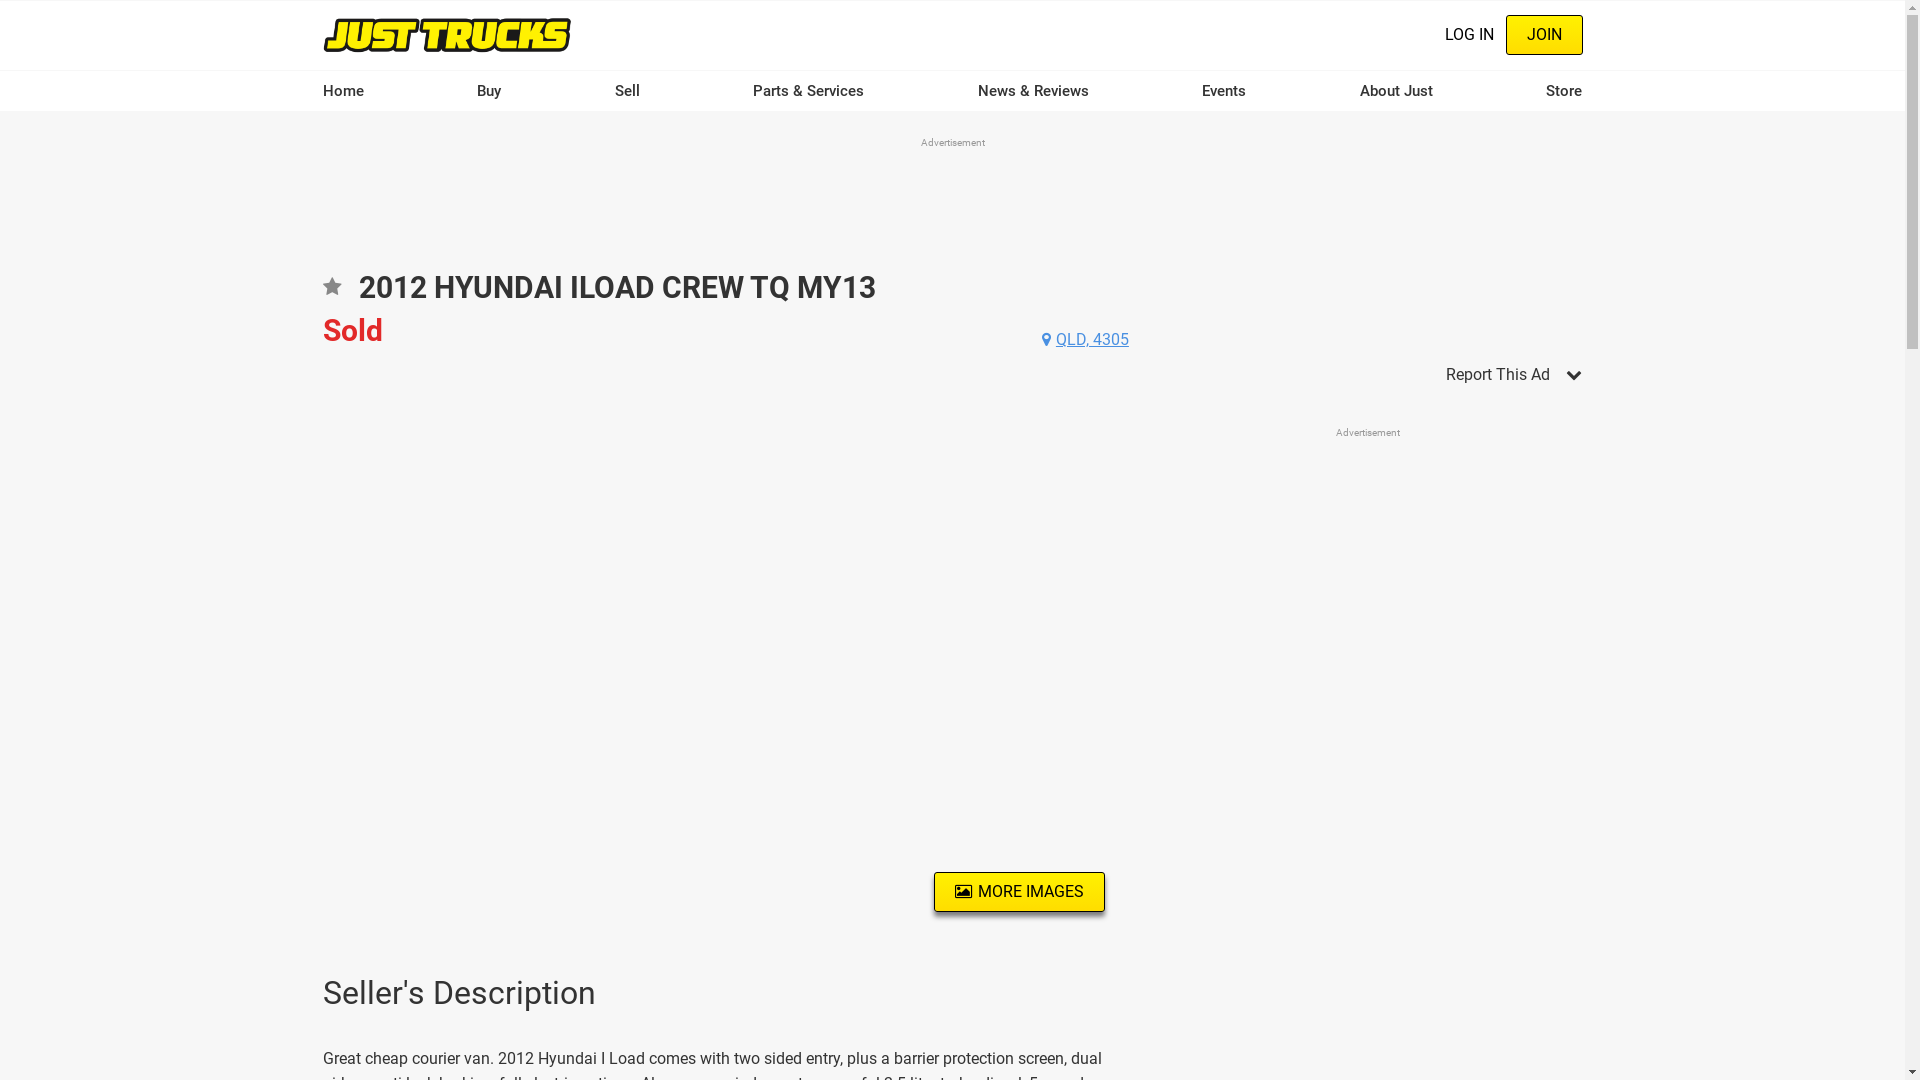  Describe the element at coordinates (1564, 91) in the screenshot. I see `Store` at that location.